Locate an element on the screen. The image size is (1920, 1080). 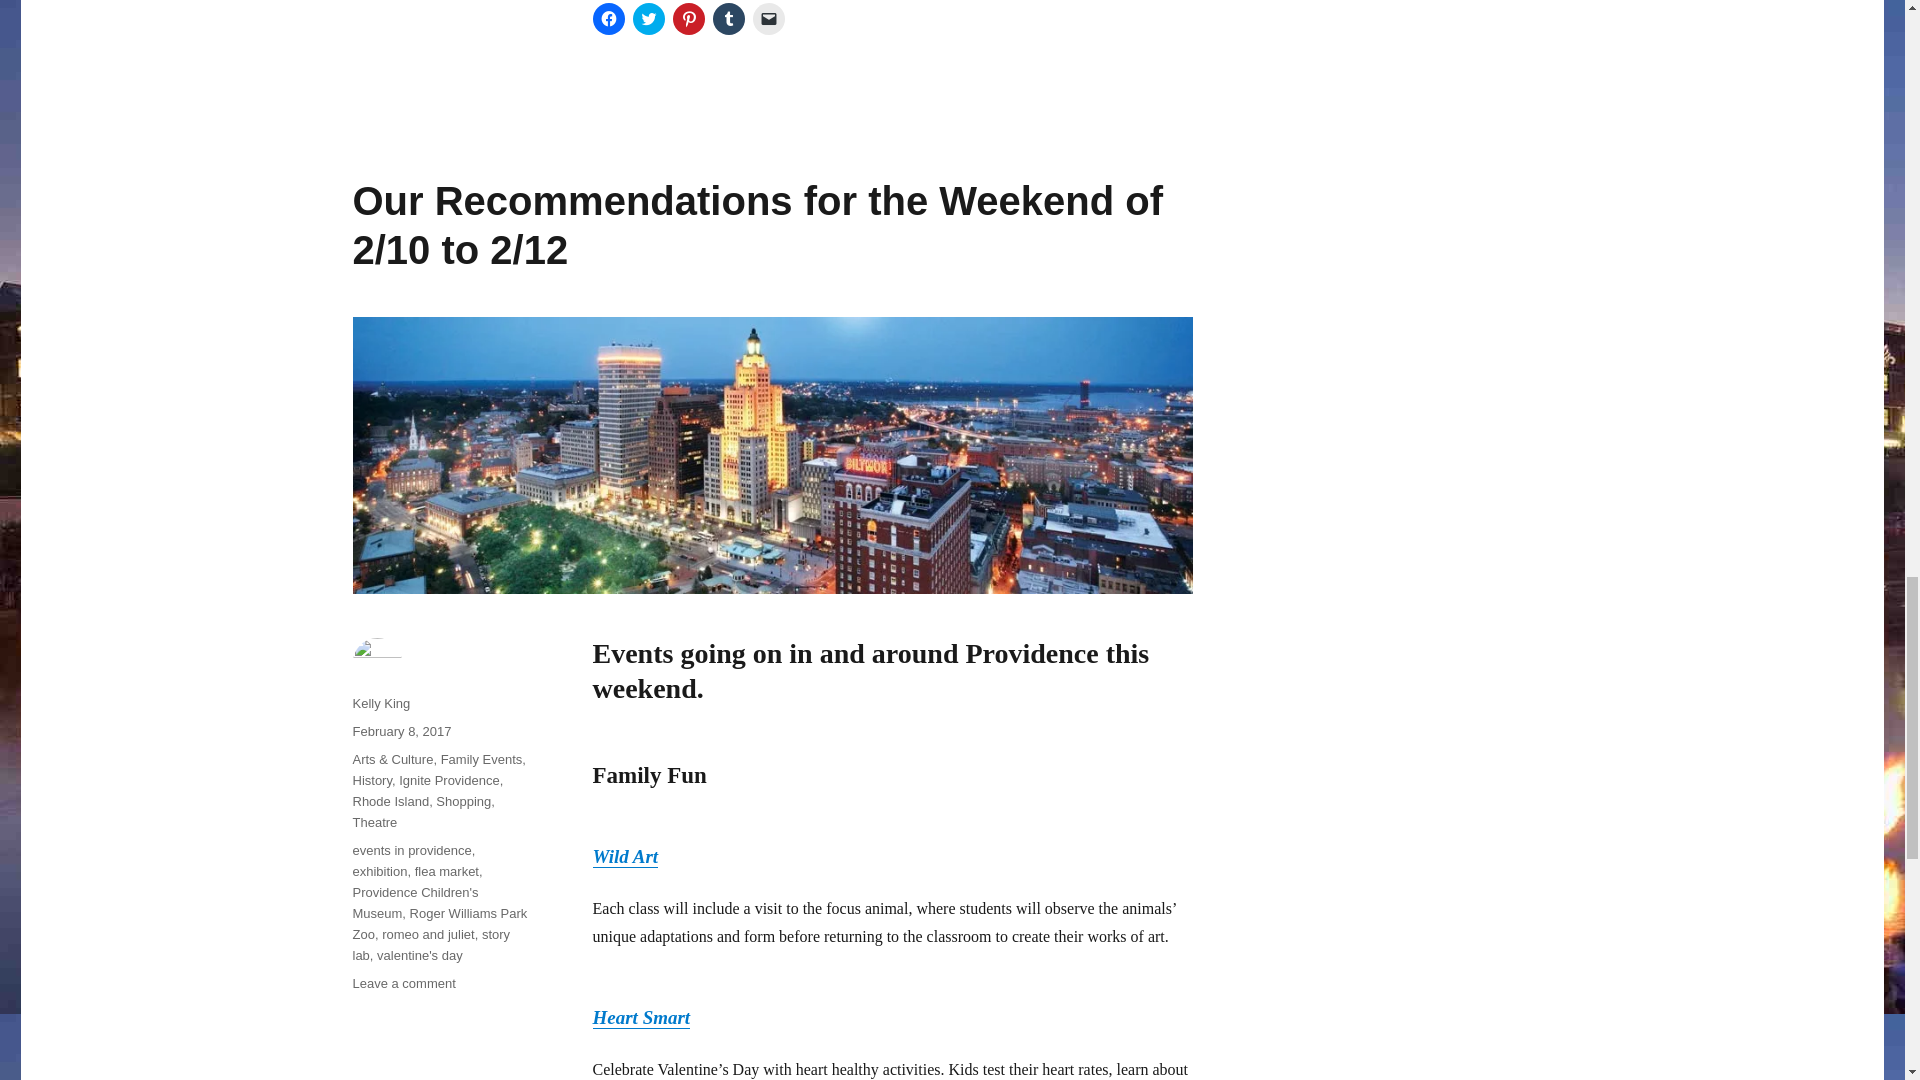
Click to share on Twitter is located at coordinates (648, 18).